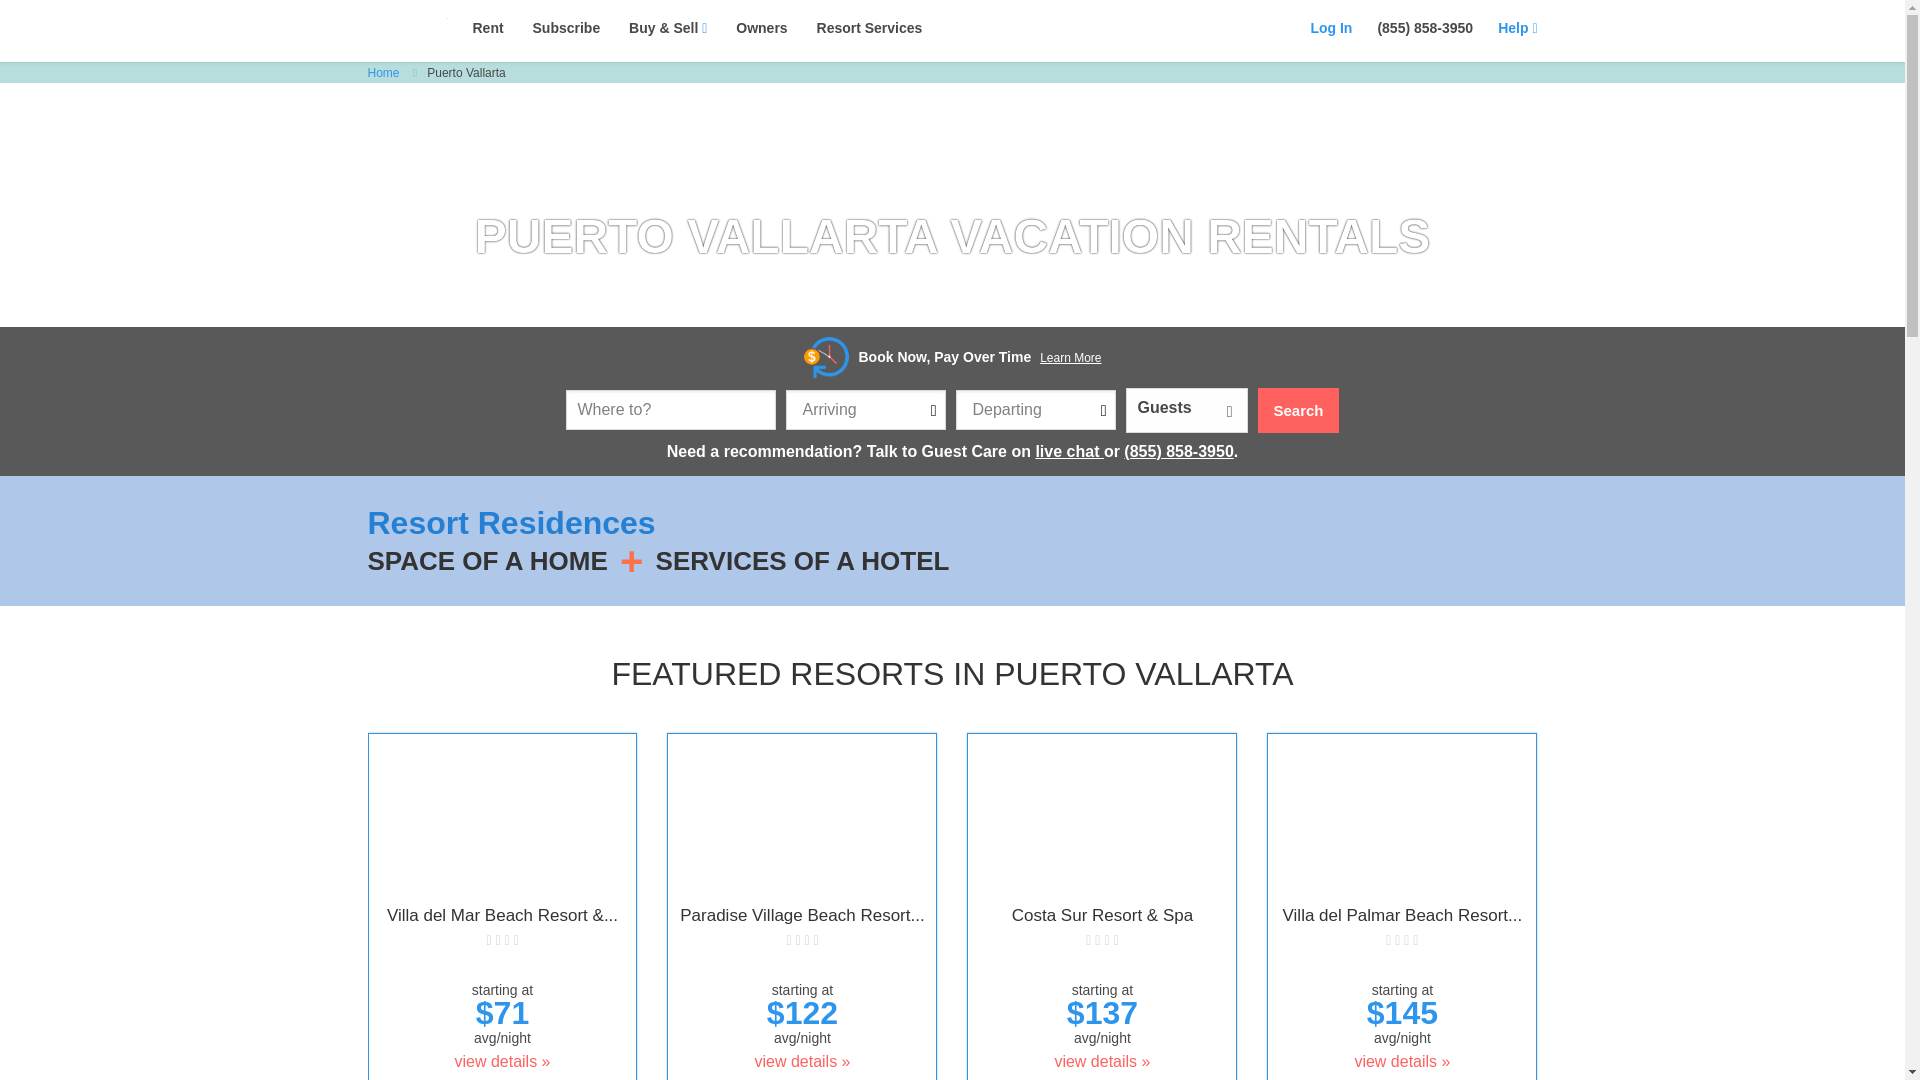 This screenshot has height=1080, width=1920. I want to click on Resort Services, so click(870, 28).